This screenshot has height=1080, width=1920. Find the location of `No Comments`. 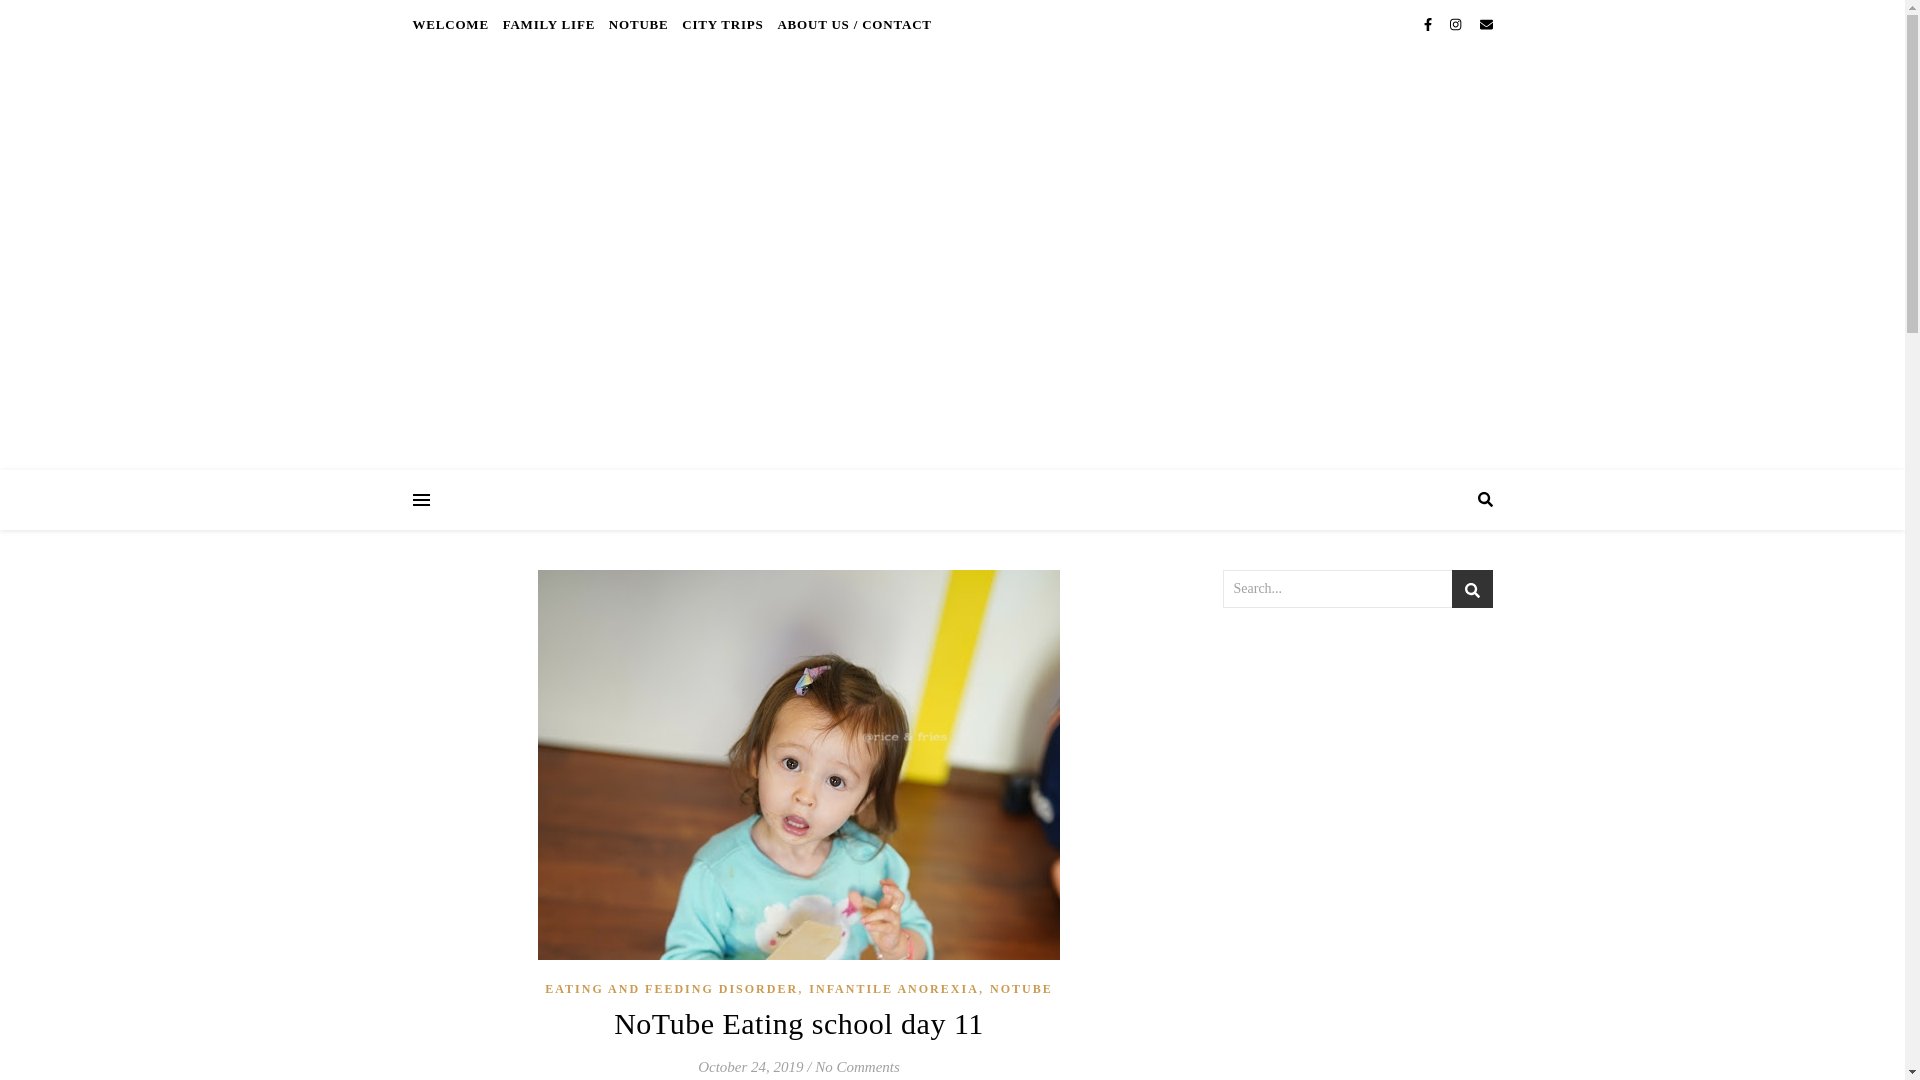

No Comments is located at coordinates (857, 1066).